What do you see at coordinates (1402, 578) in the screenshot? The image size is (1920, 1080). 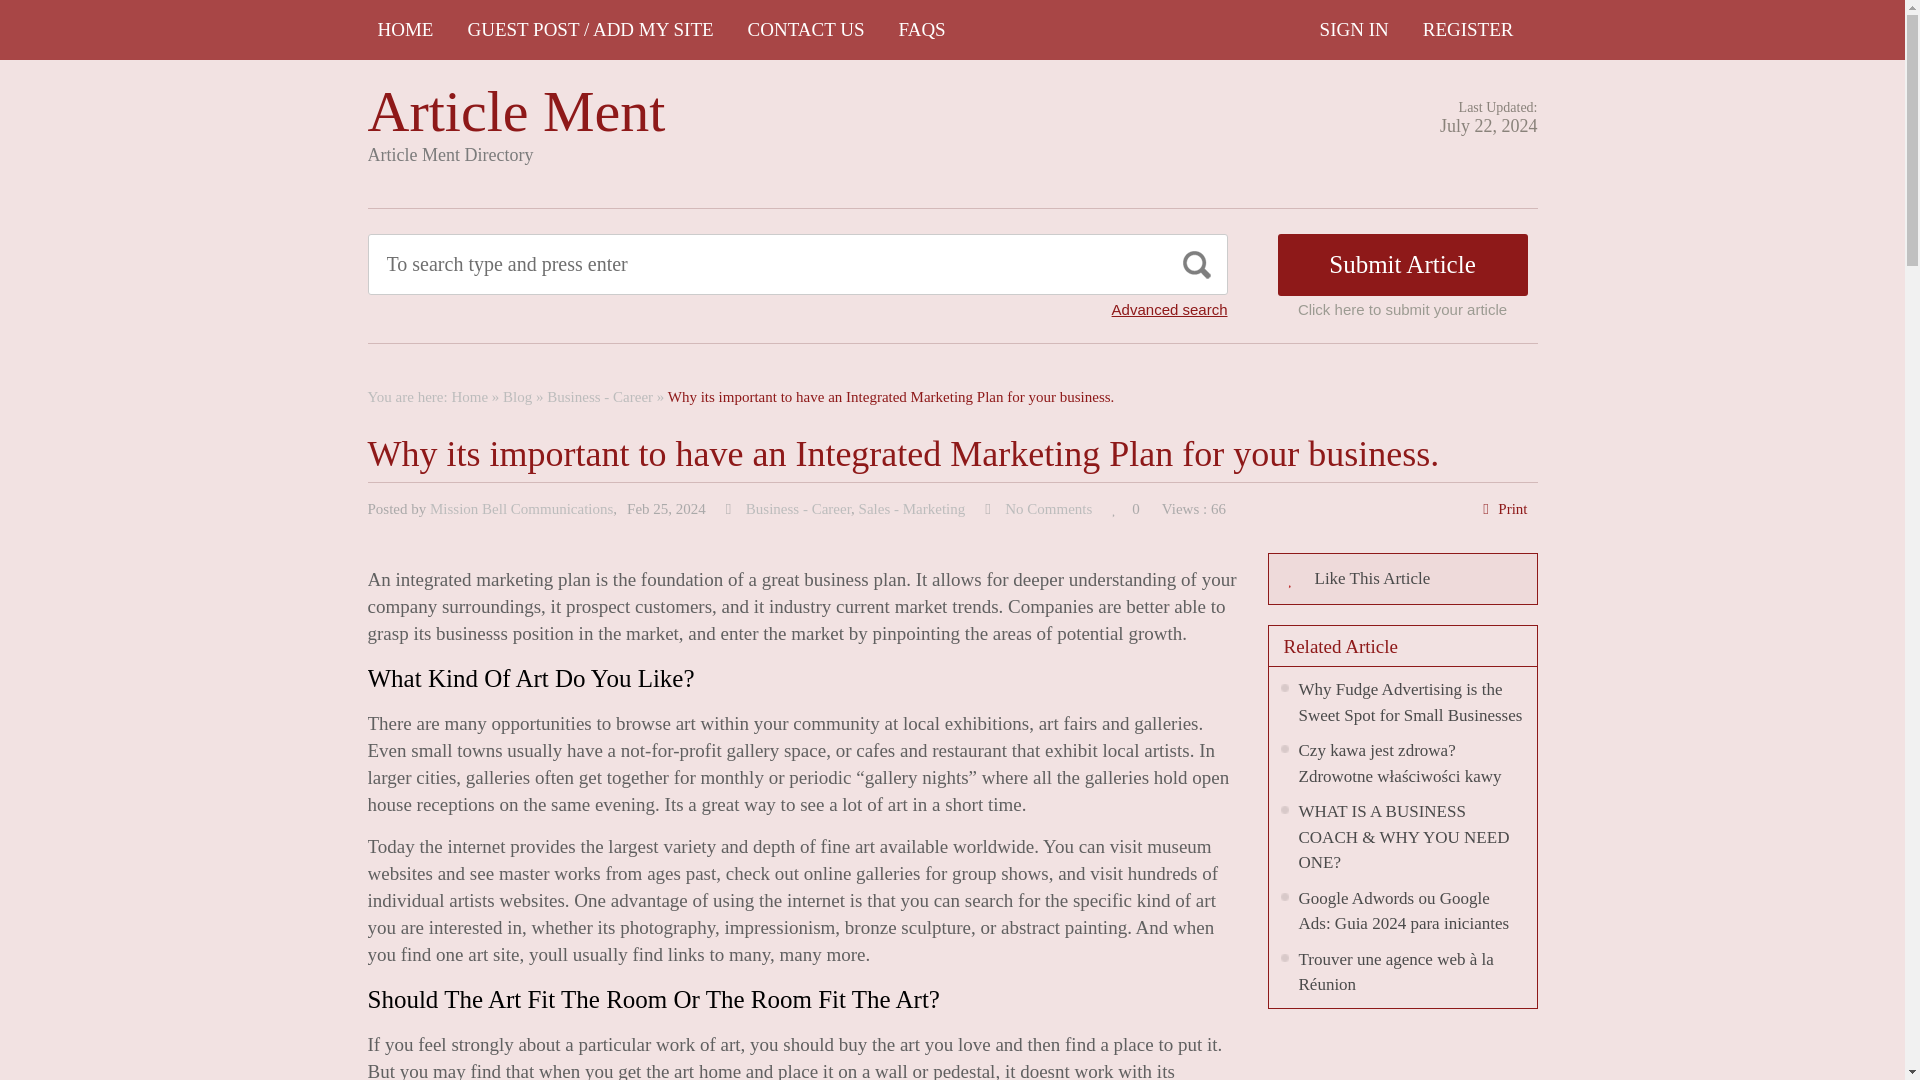 I see `Like This Article` at bounding box center [1402, 578].